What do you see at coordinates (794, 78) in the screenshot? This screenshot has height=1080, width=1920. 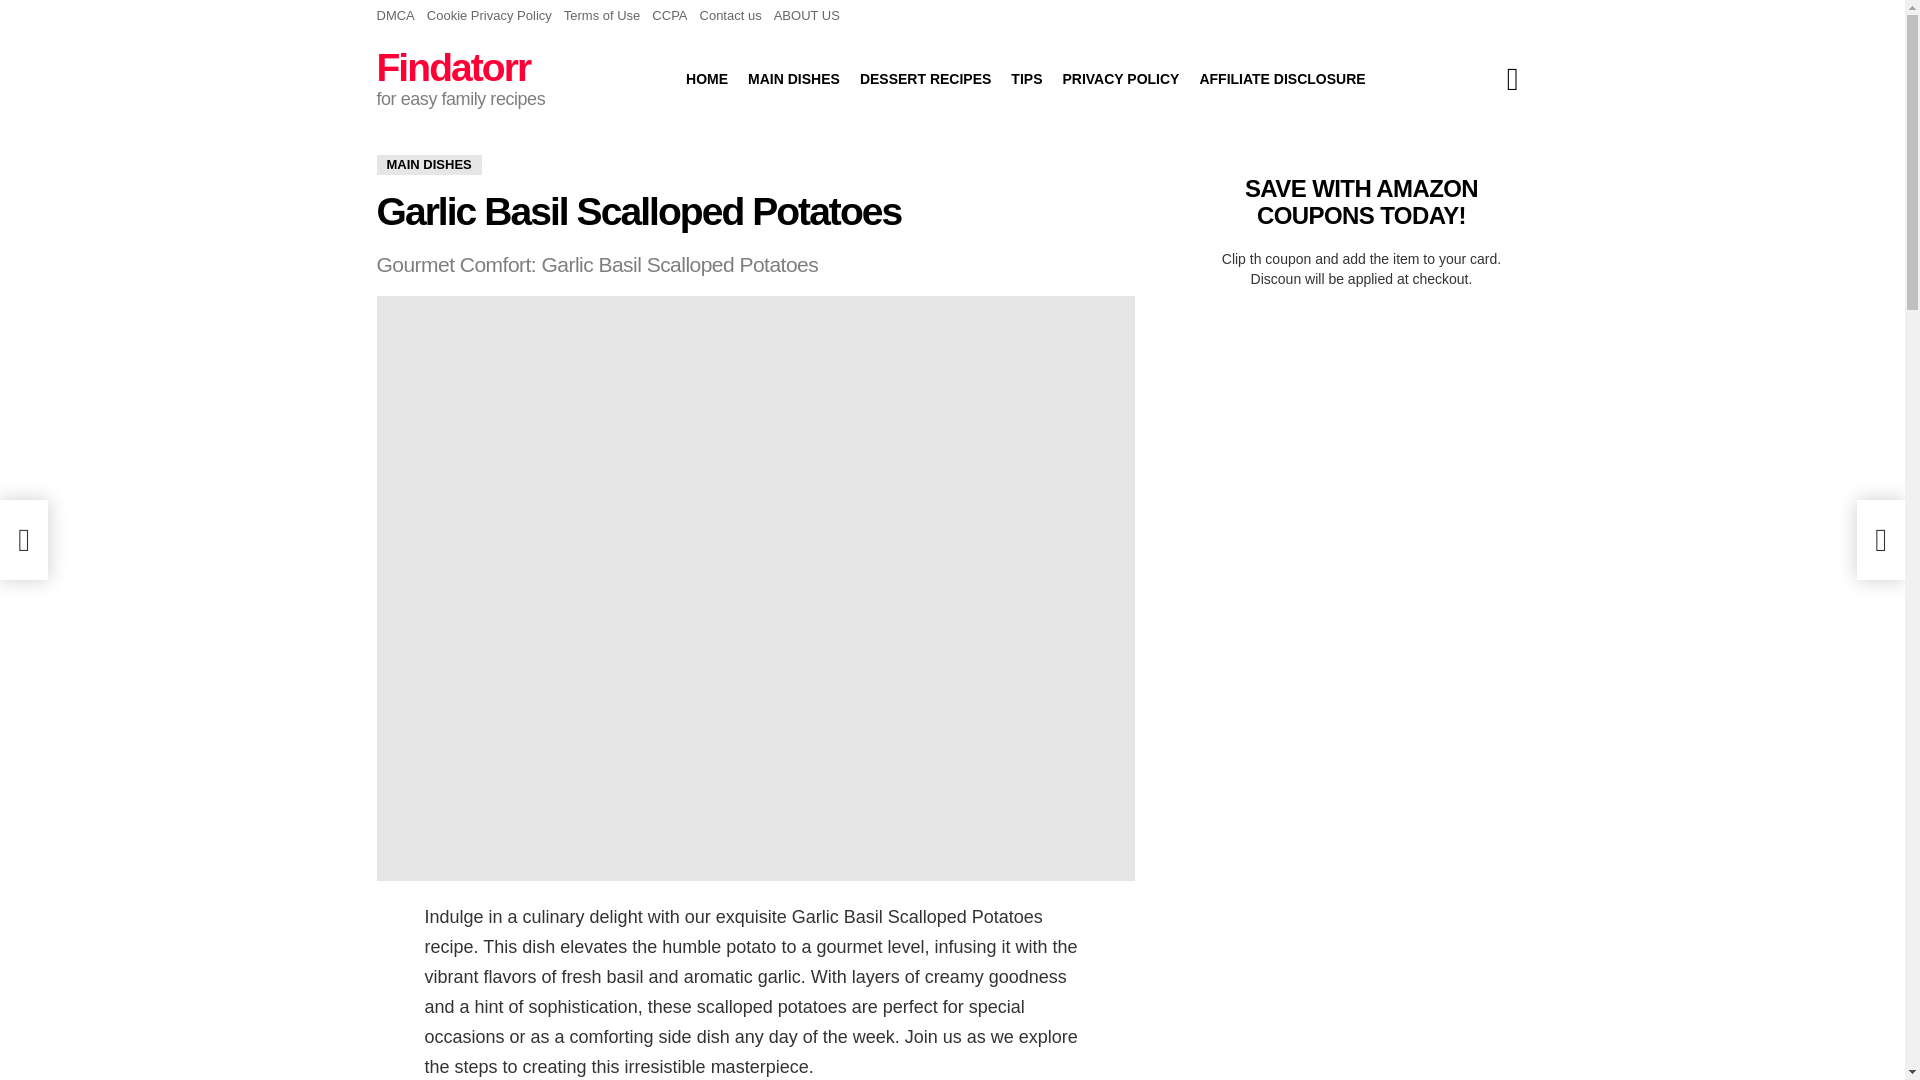 I see `MAIN DISHES` at bounding box center [794, 78].